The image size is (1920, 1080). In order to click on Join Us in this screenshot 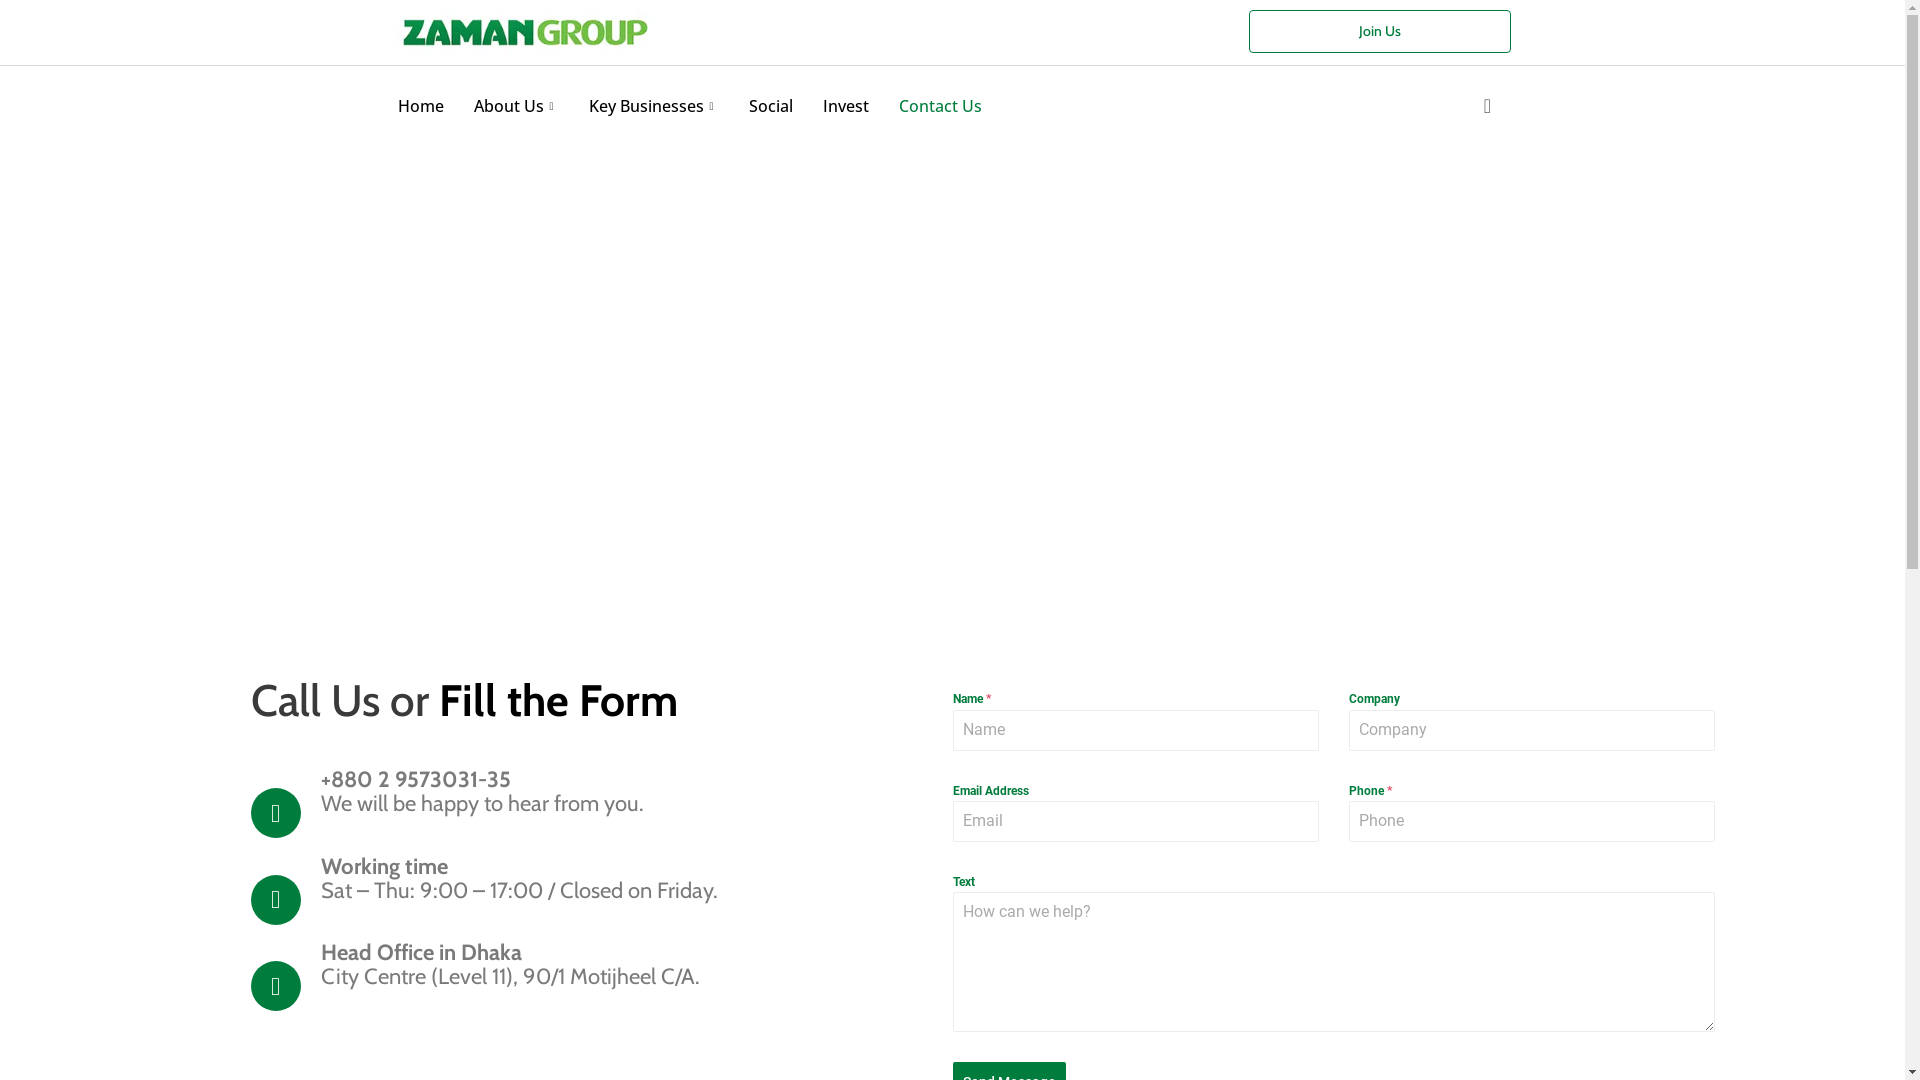, I will do `click(1380, 32)`.